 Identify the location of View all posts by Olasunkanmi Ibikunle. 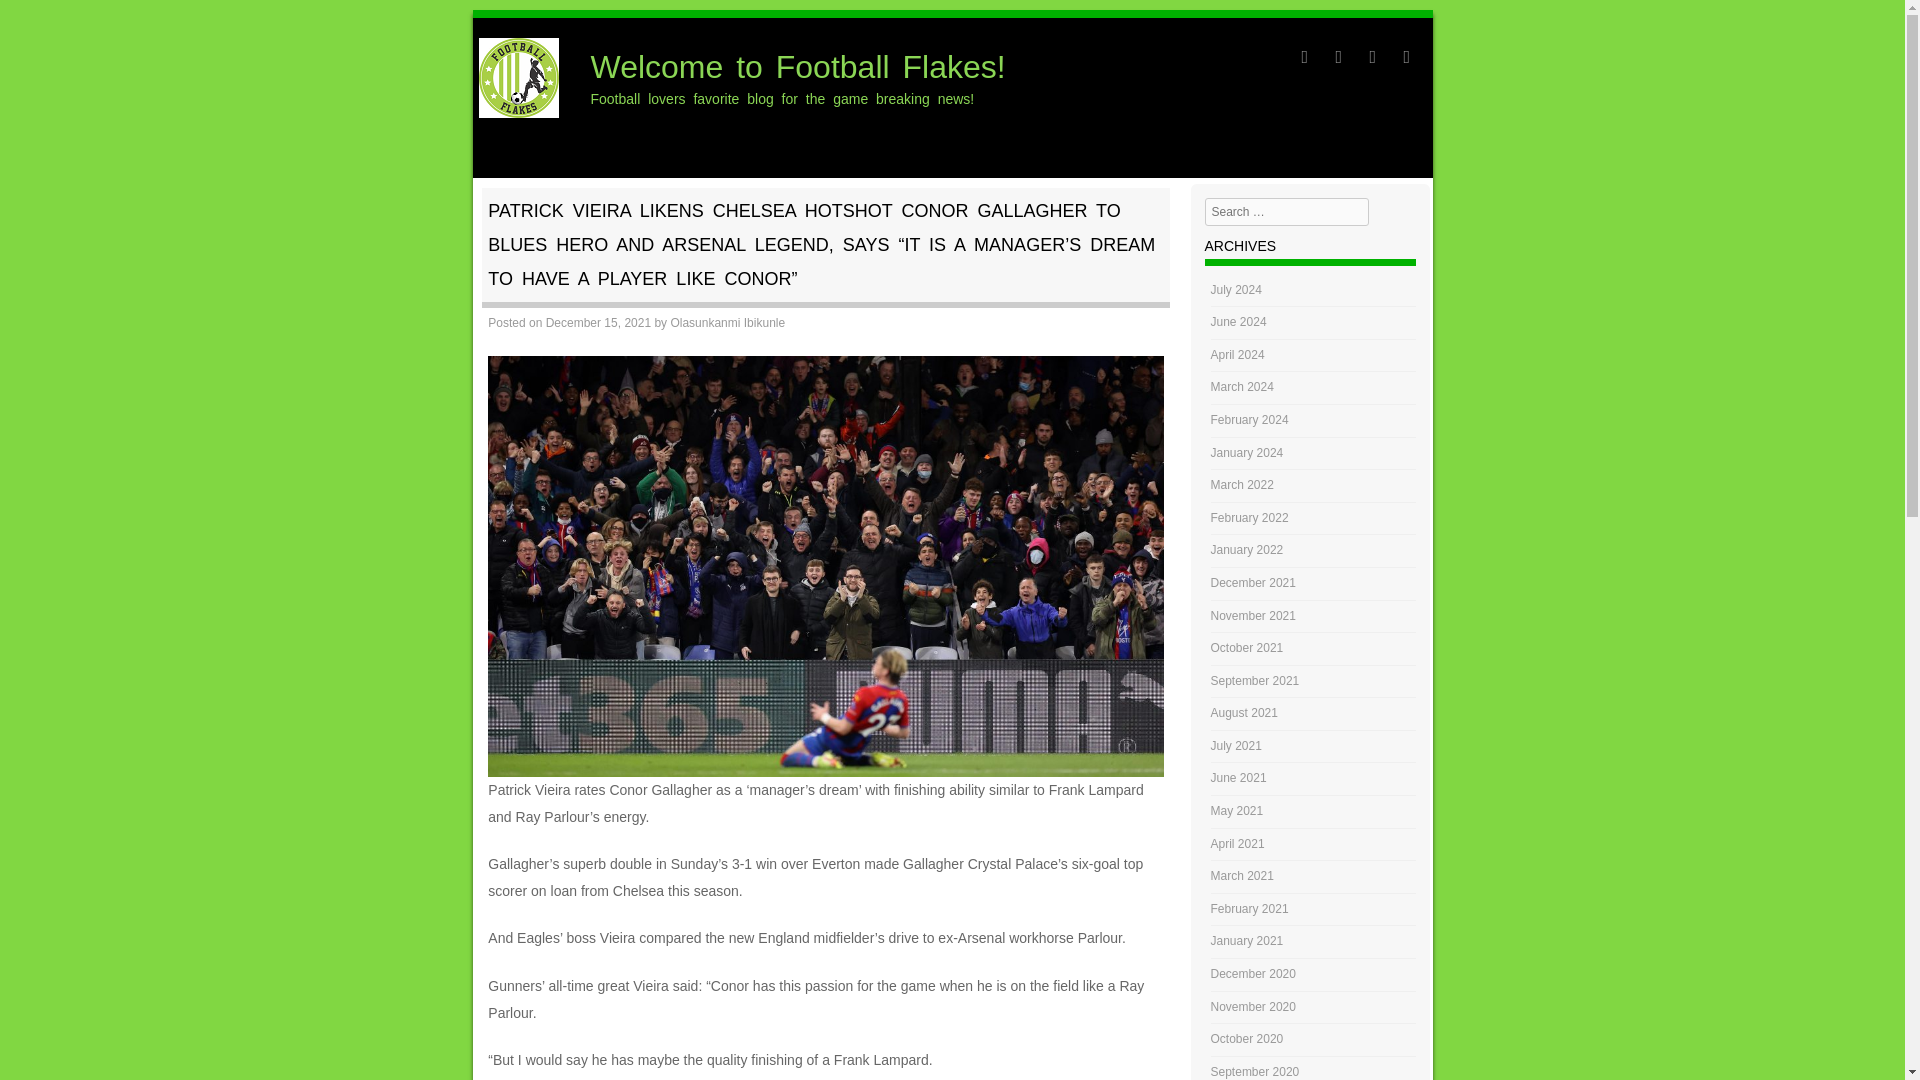
(728, 323).